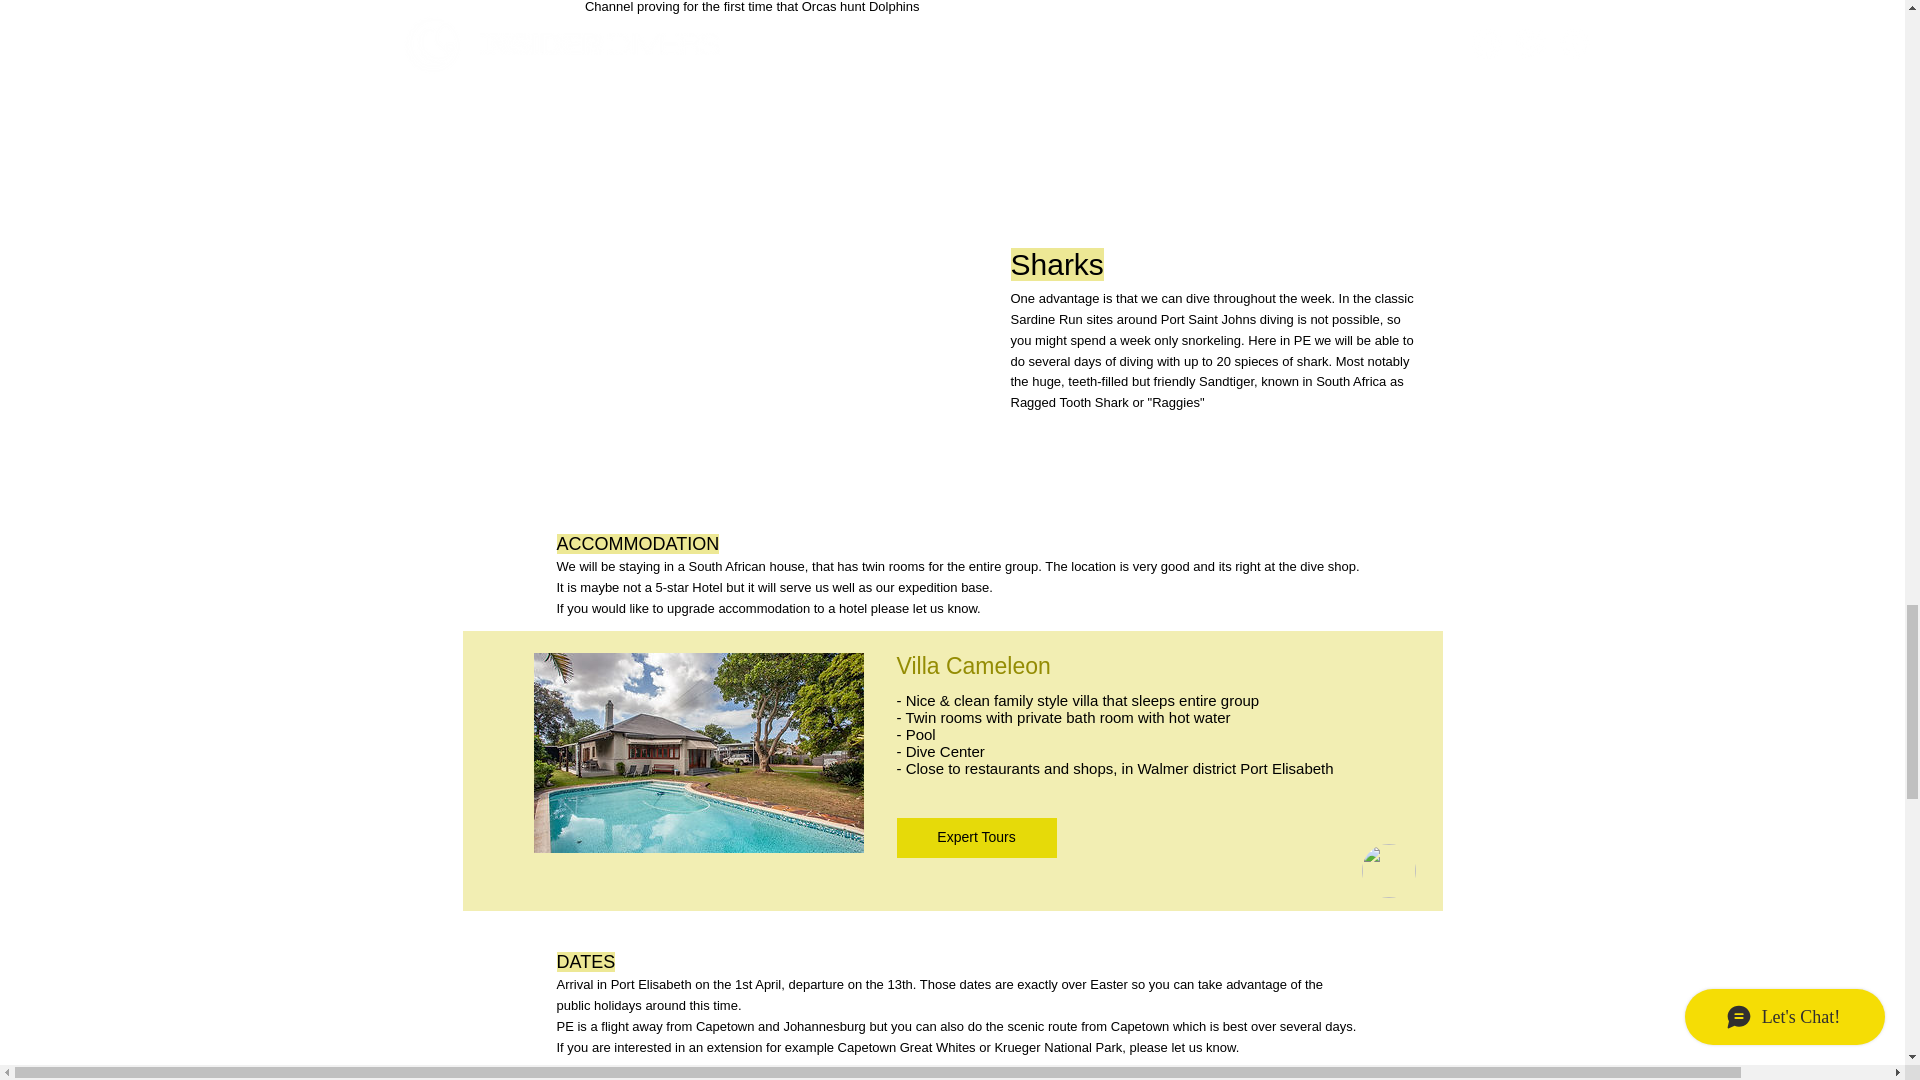 This screenshot has width=1920, height=1080. I want to click on External YouTube, so click(776, 372).